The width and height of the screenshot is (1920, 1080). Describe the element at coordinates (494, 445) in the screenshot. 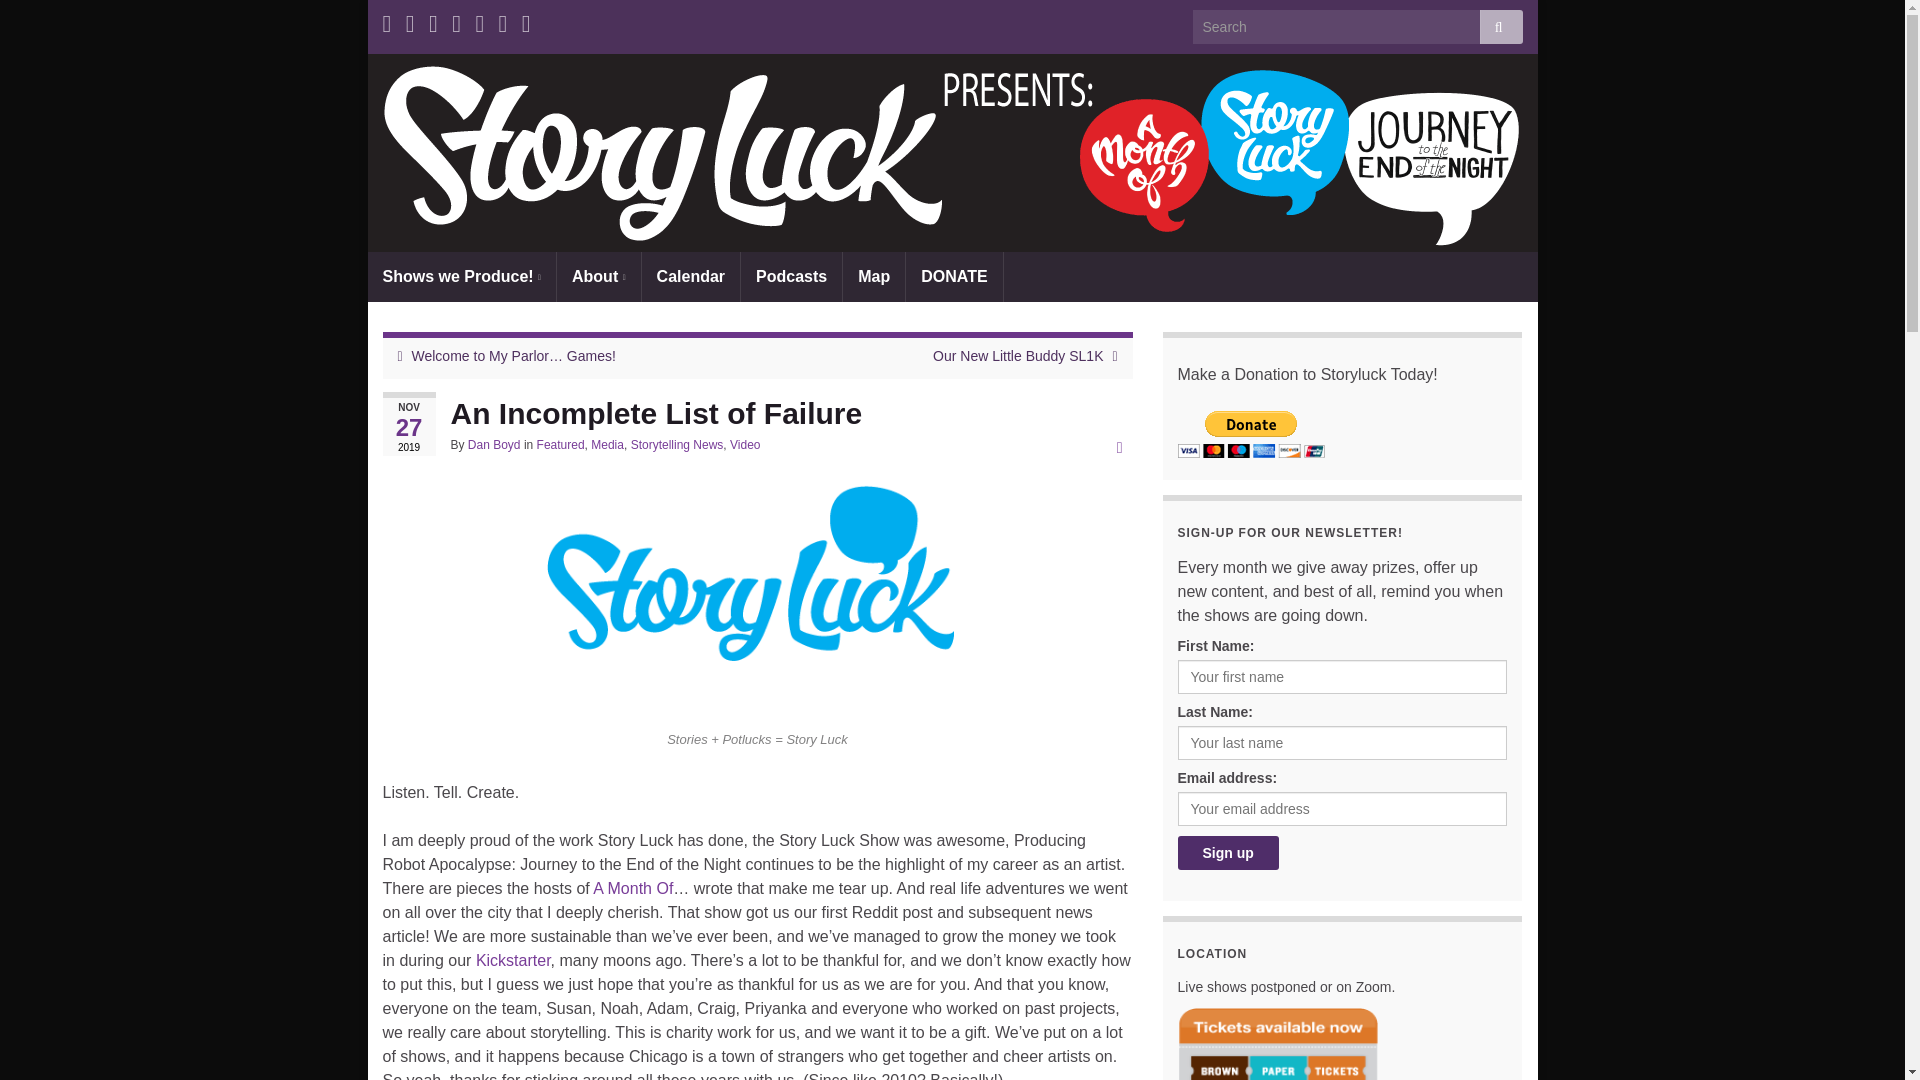

I see `Dan Boyd` at that location.